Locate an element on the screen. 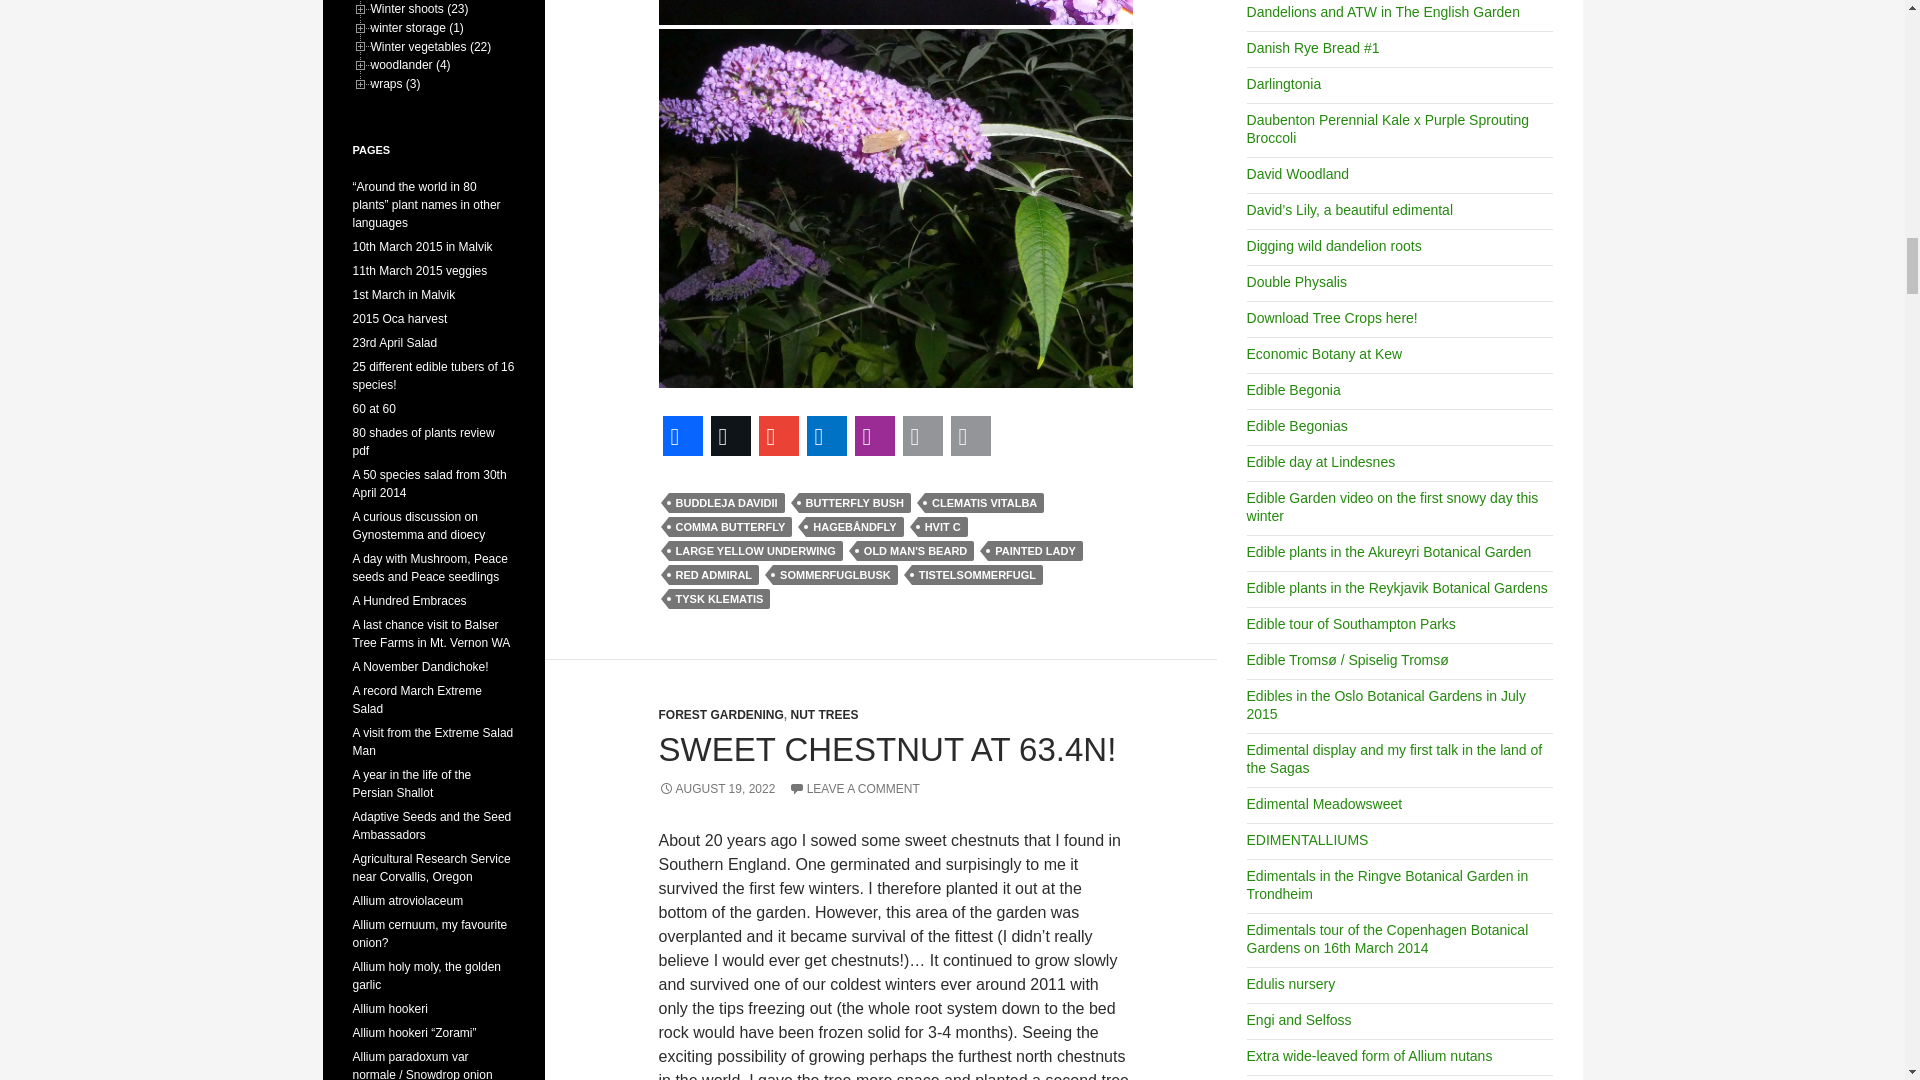 Image resolution: width=1920 pixels, height=1080 pixels. Email This is located at coordinates (922, 436).